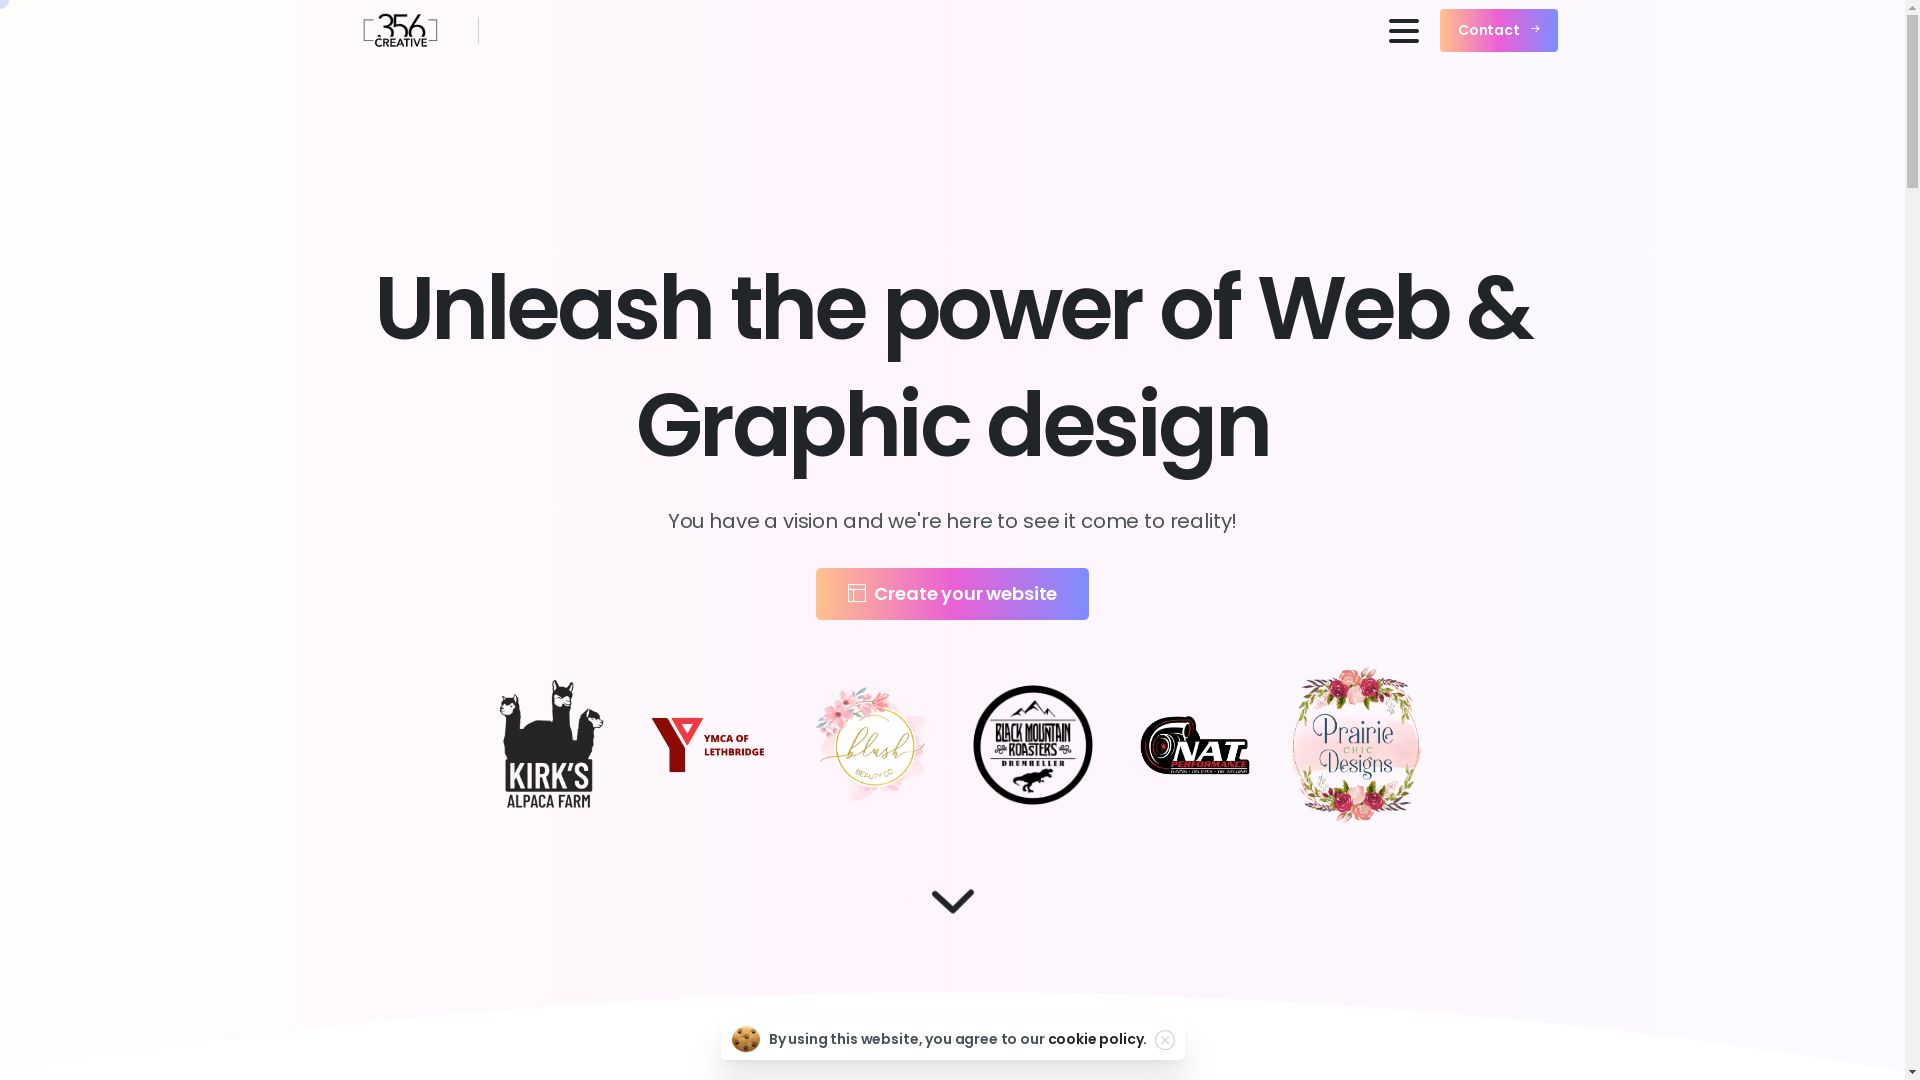 This screenshot has height=1080, width=1920. Describe the element at coordinates (953, 594) in the screenshot. I see `Create your website` at that location.